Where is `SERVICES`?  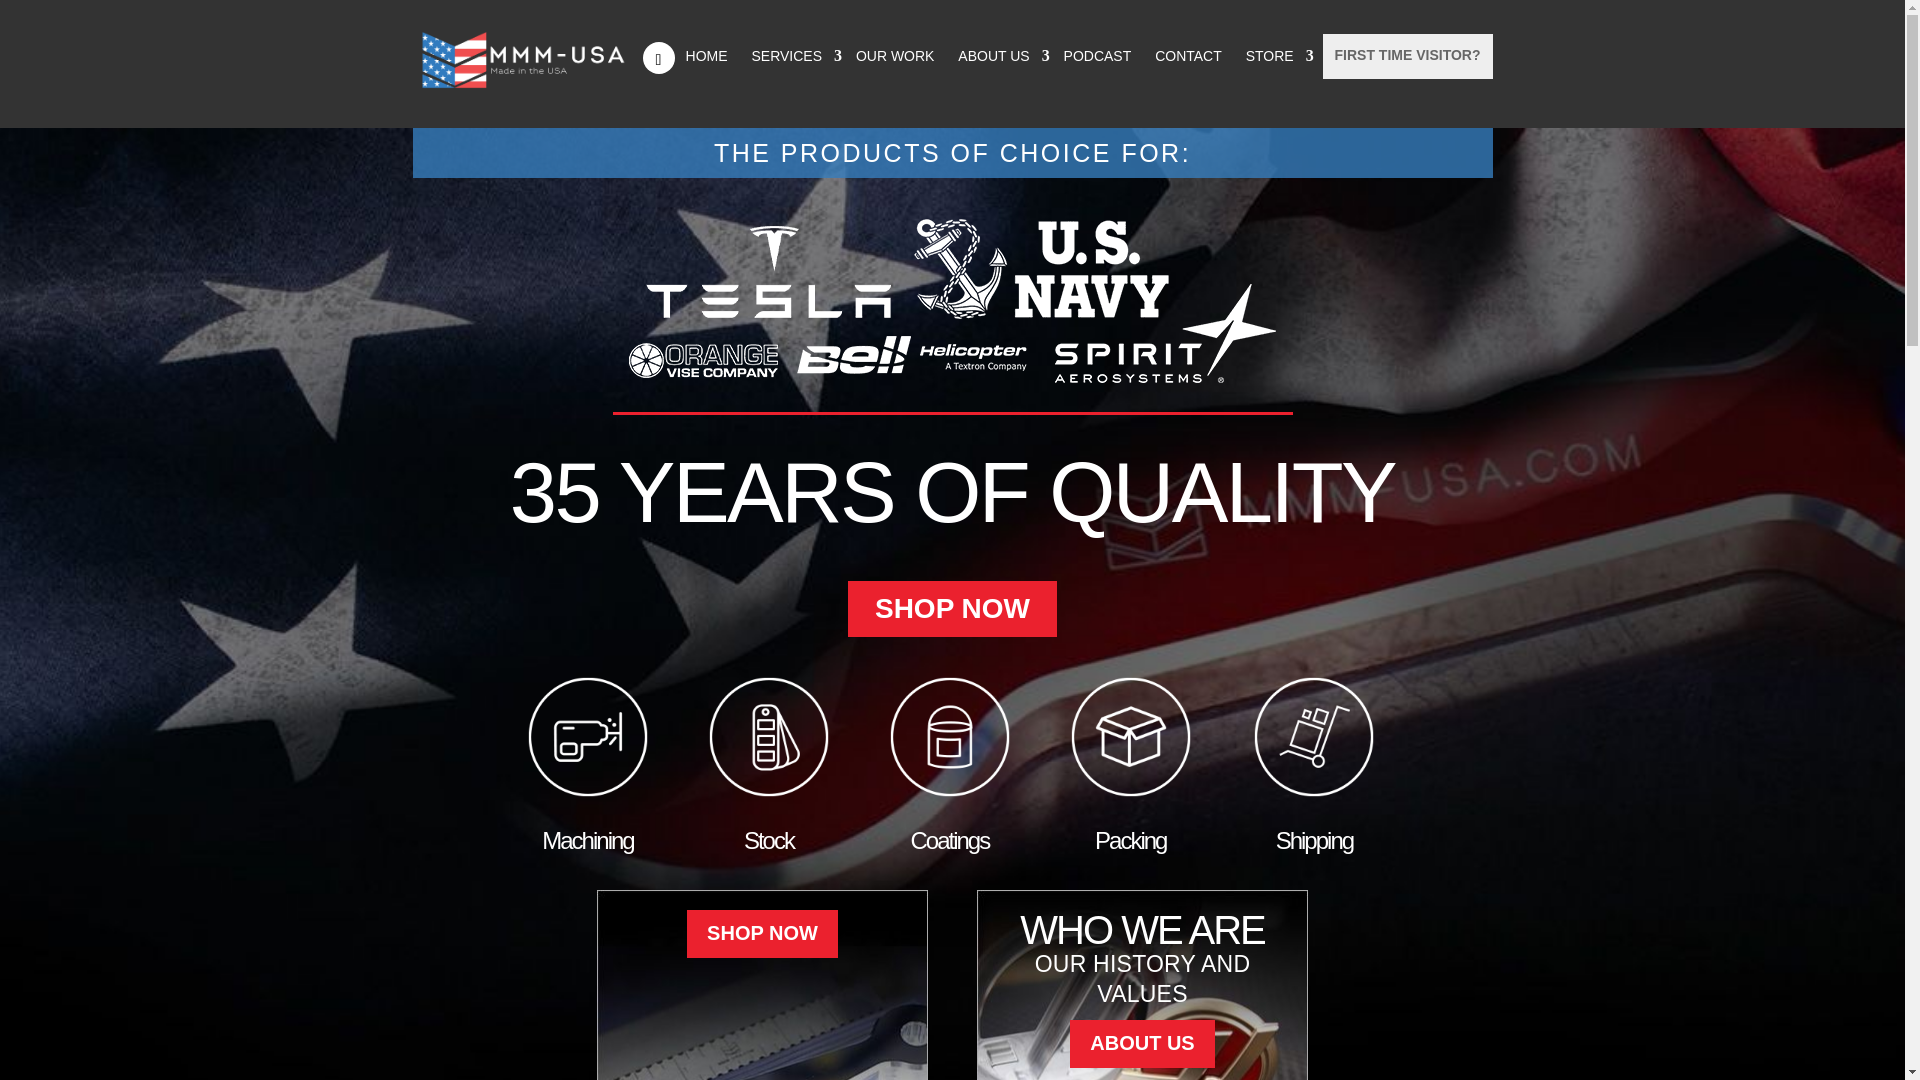 SERVICES is located at coordinates (792, 55).